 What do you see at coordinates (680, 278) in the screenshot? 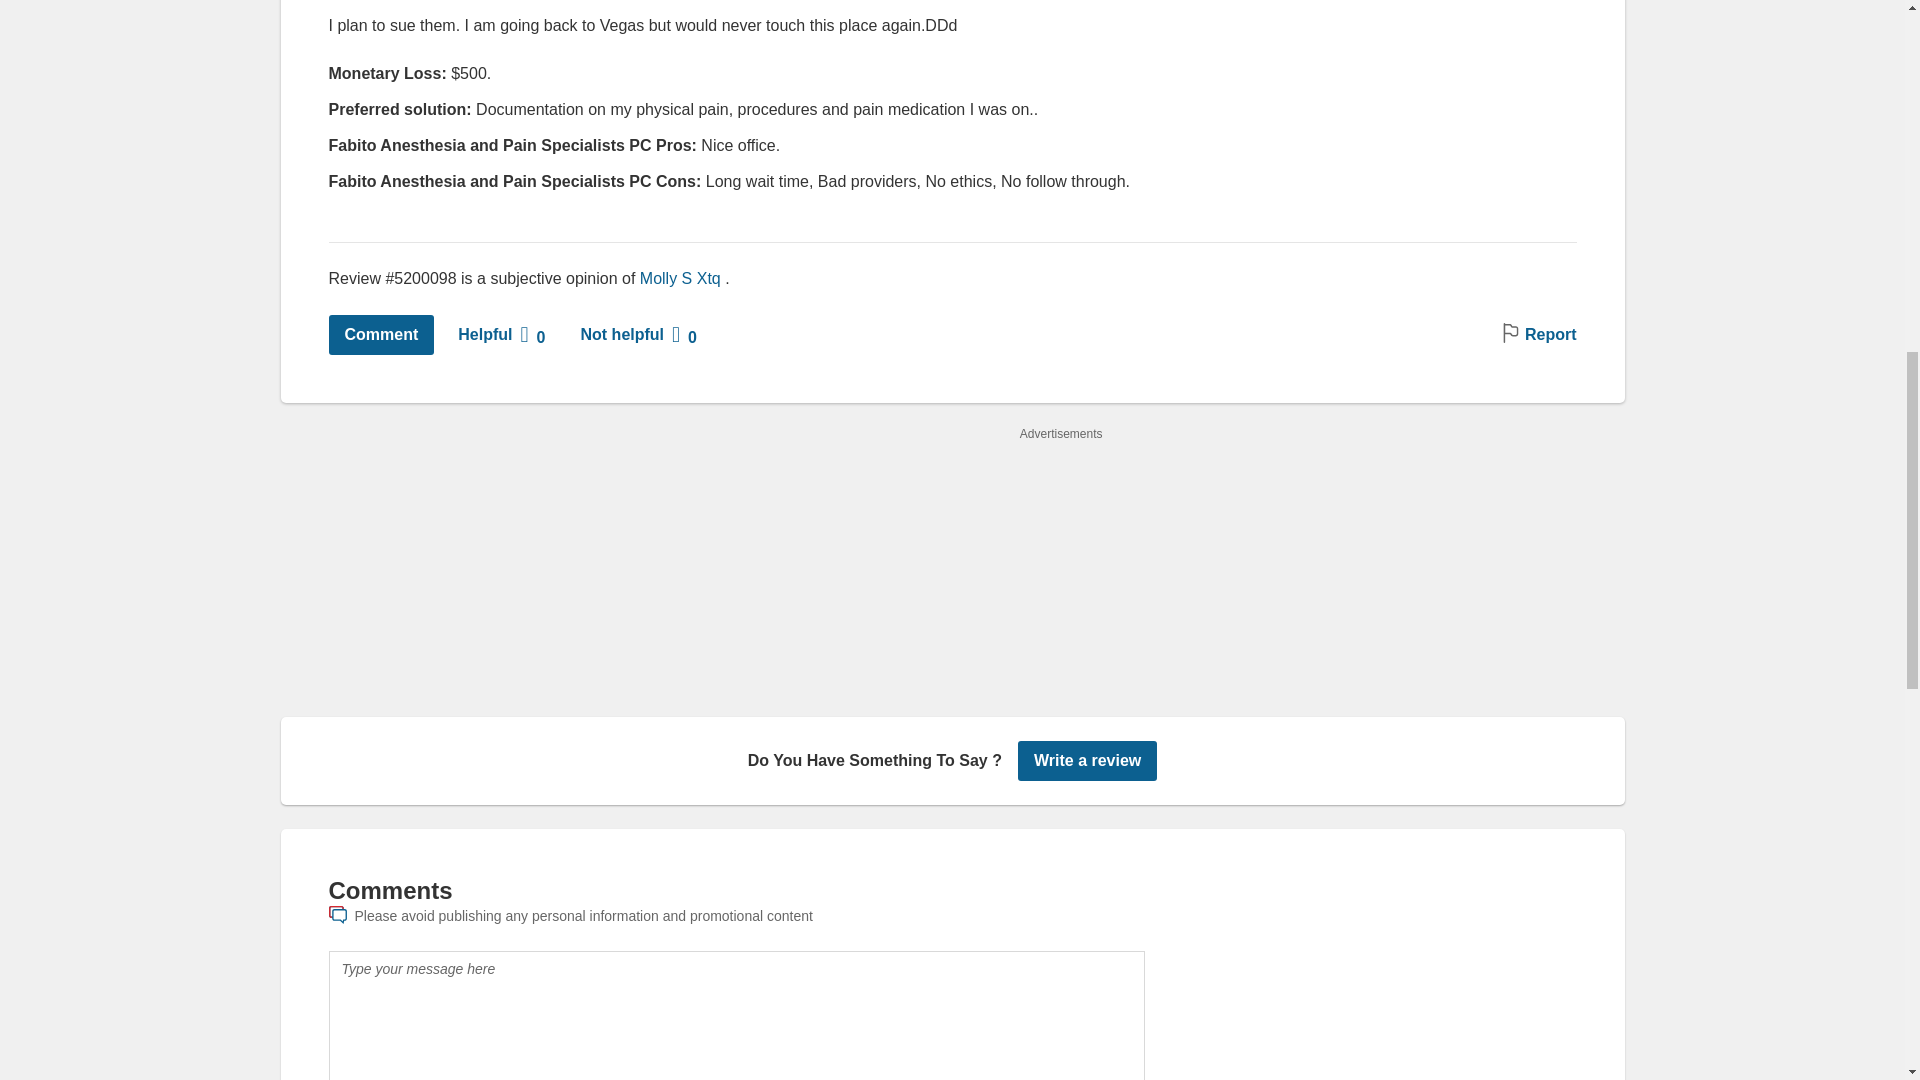
I see `Molly S Xtq` at bounding box center [680, 278].